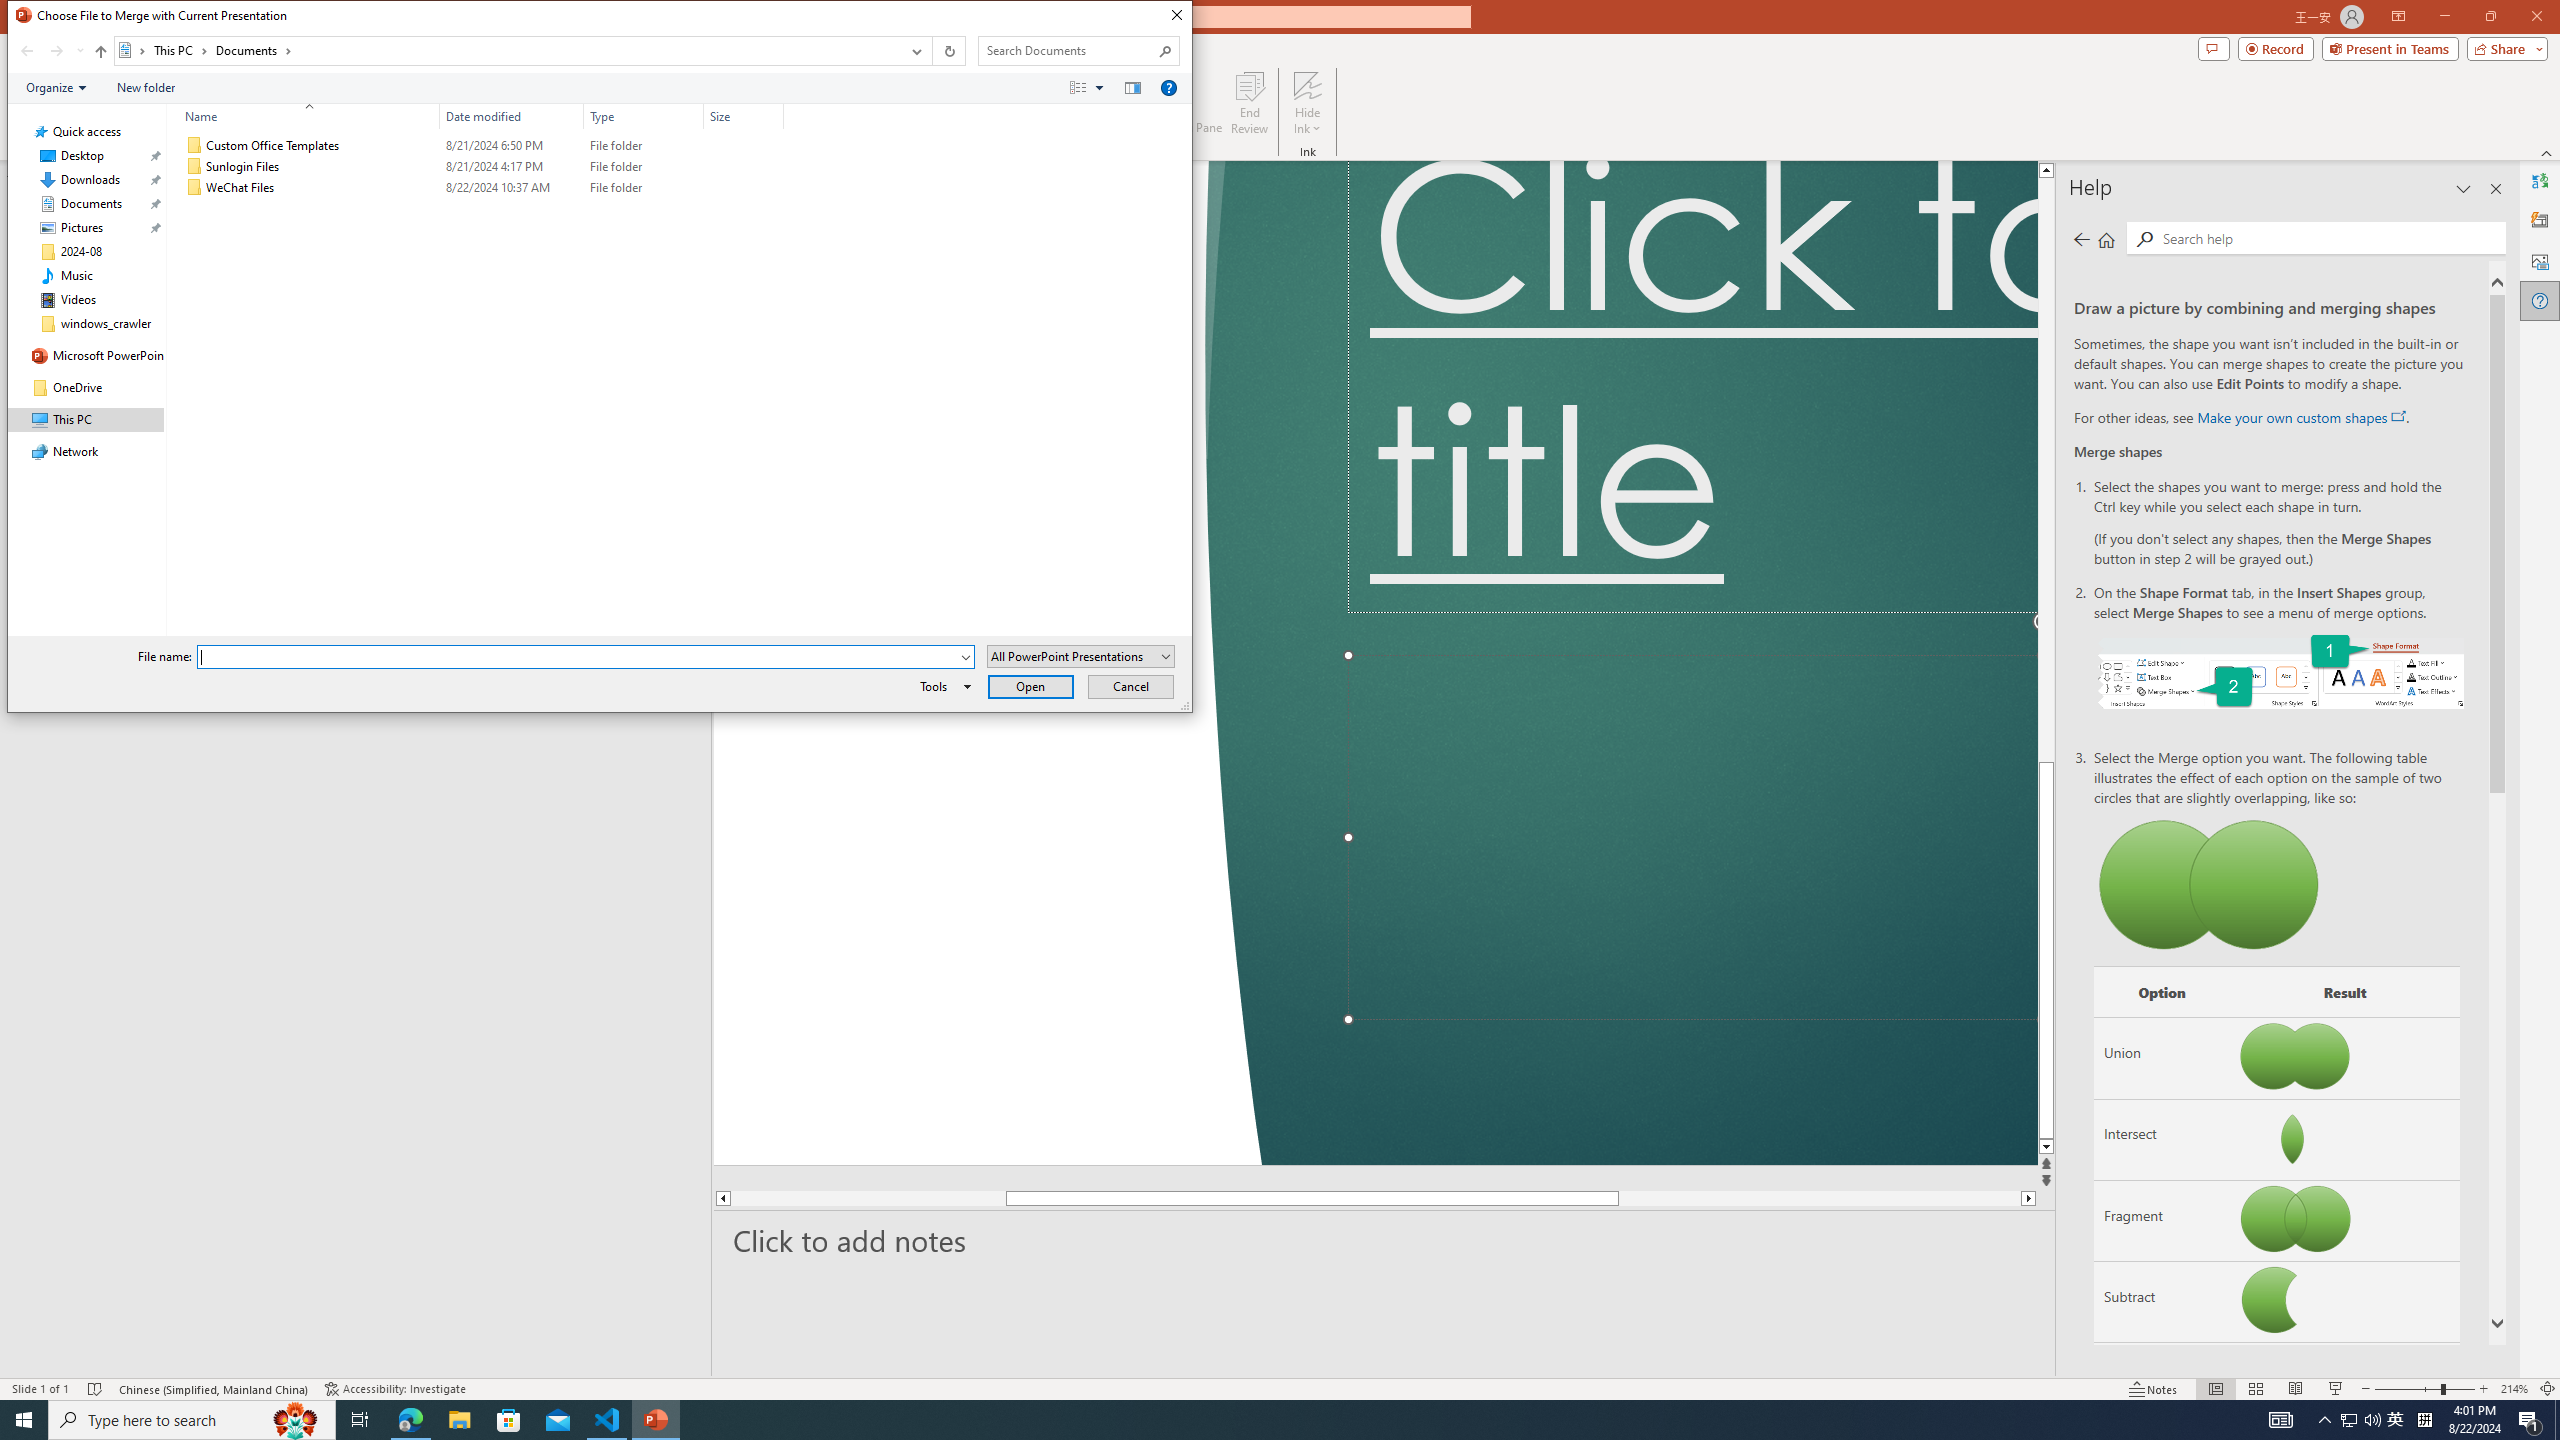 This screenshot has height=1440, width=2560. Describe the element at coordinates (195, 188) in the screenshot. I see `Class: UIImage` at that location.